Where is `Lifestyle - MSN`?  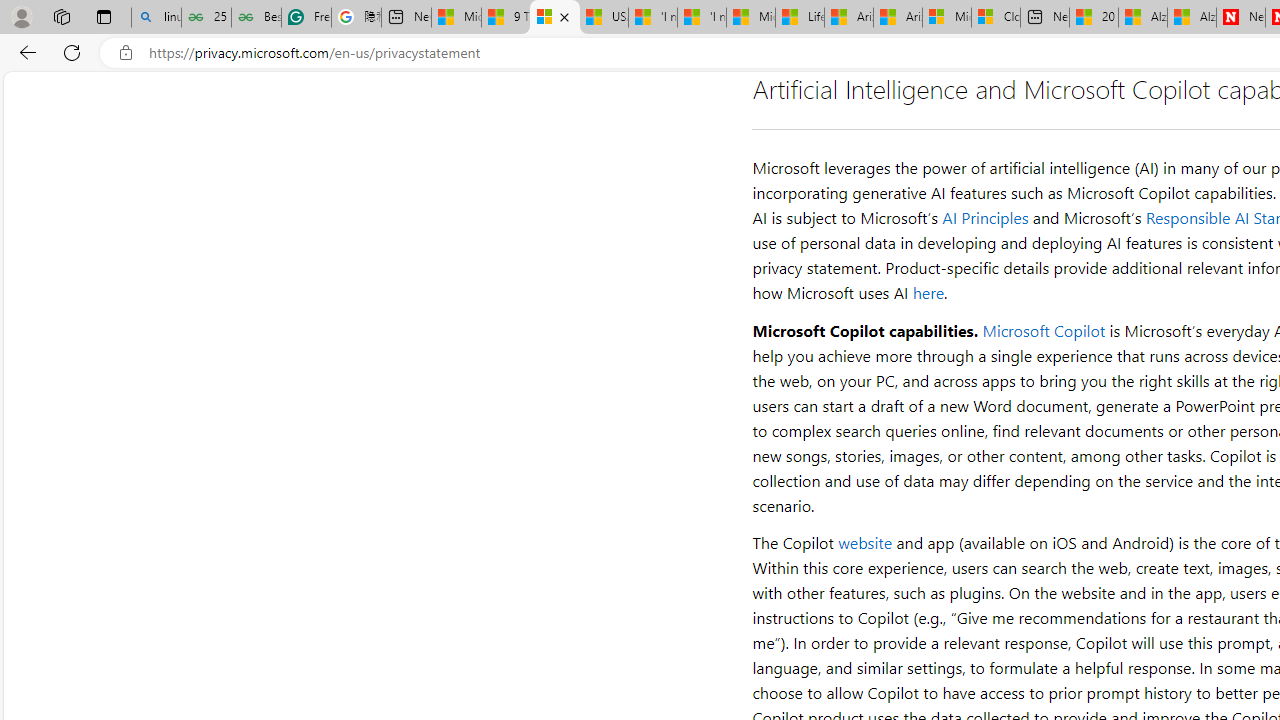 Lifestyle - MSN is located at coordinates (800, 18).